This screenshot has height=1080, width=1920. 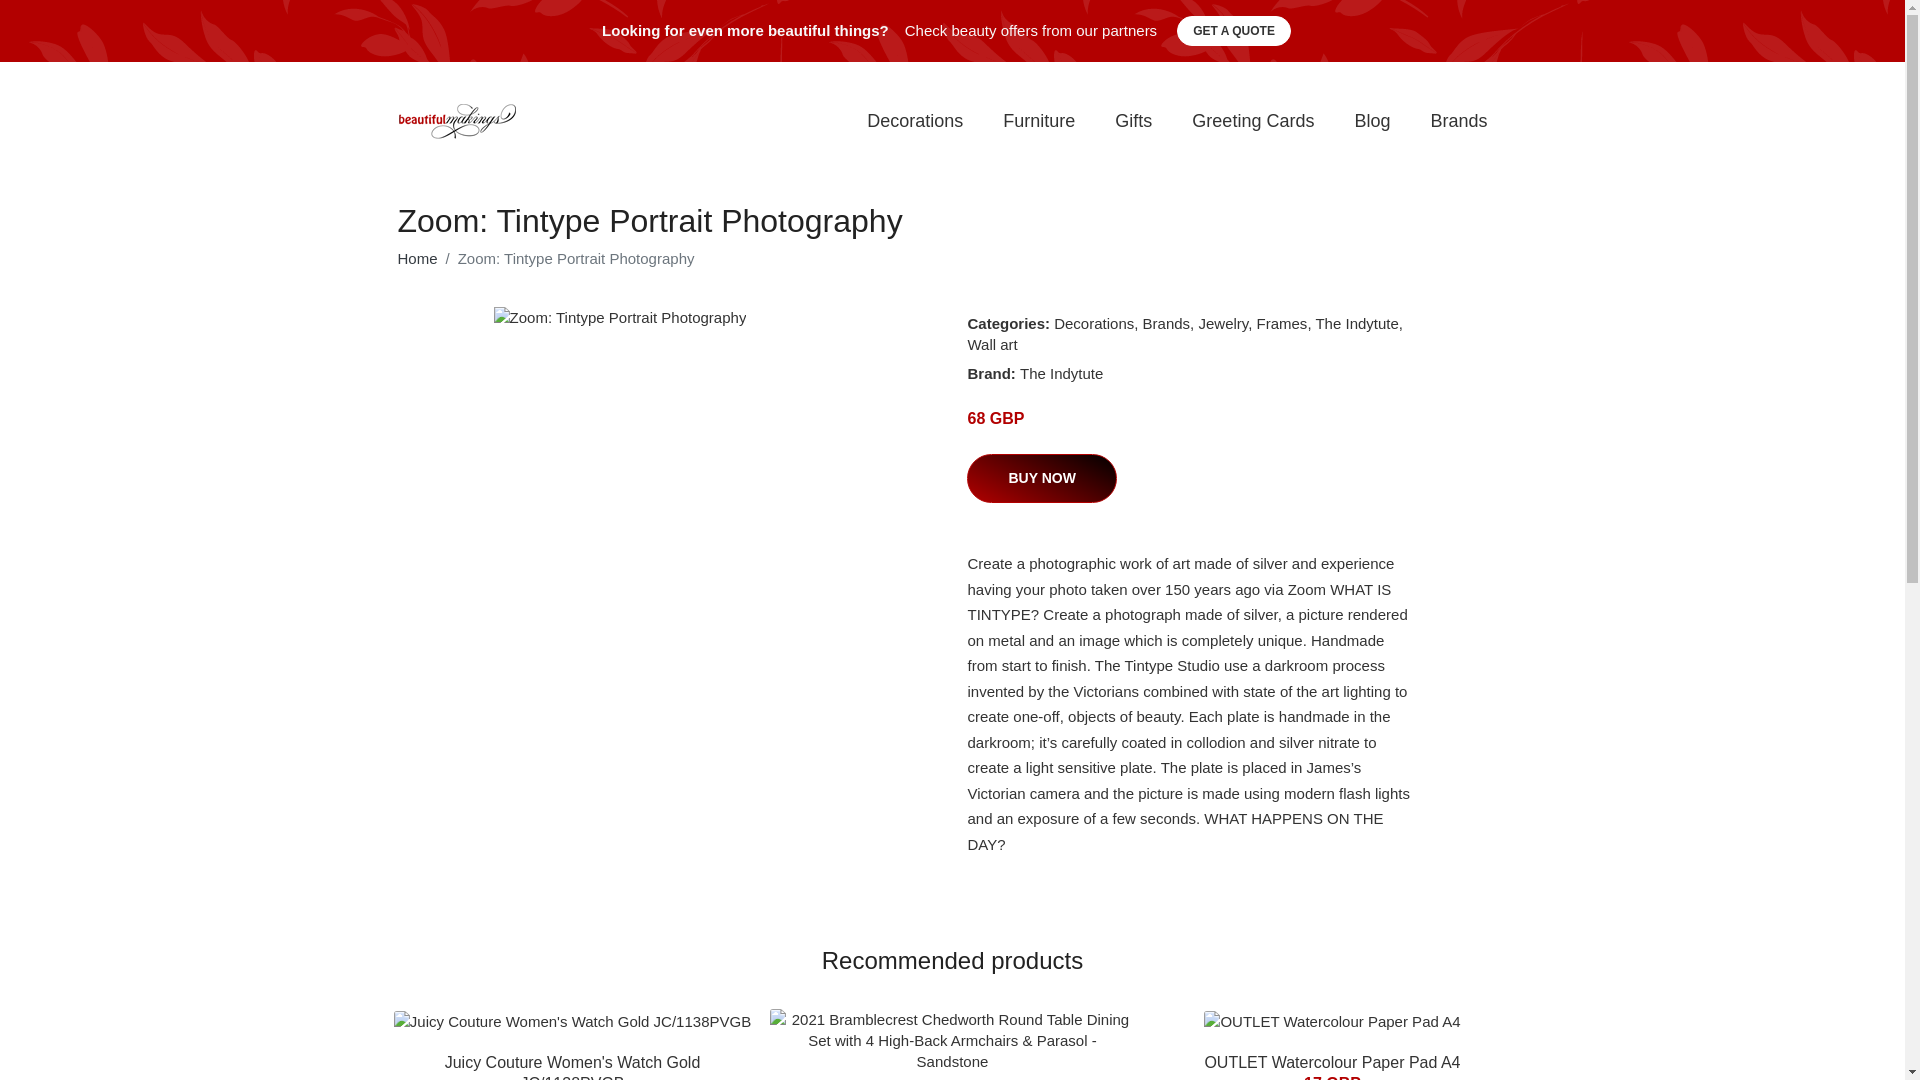 I want to click on OUTLET Watercolour Paper Pad A4, so click(x=1331, y=1062).